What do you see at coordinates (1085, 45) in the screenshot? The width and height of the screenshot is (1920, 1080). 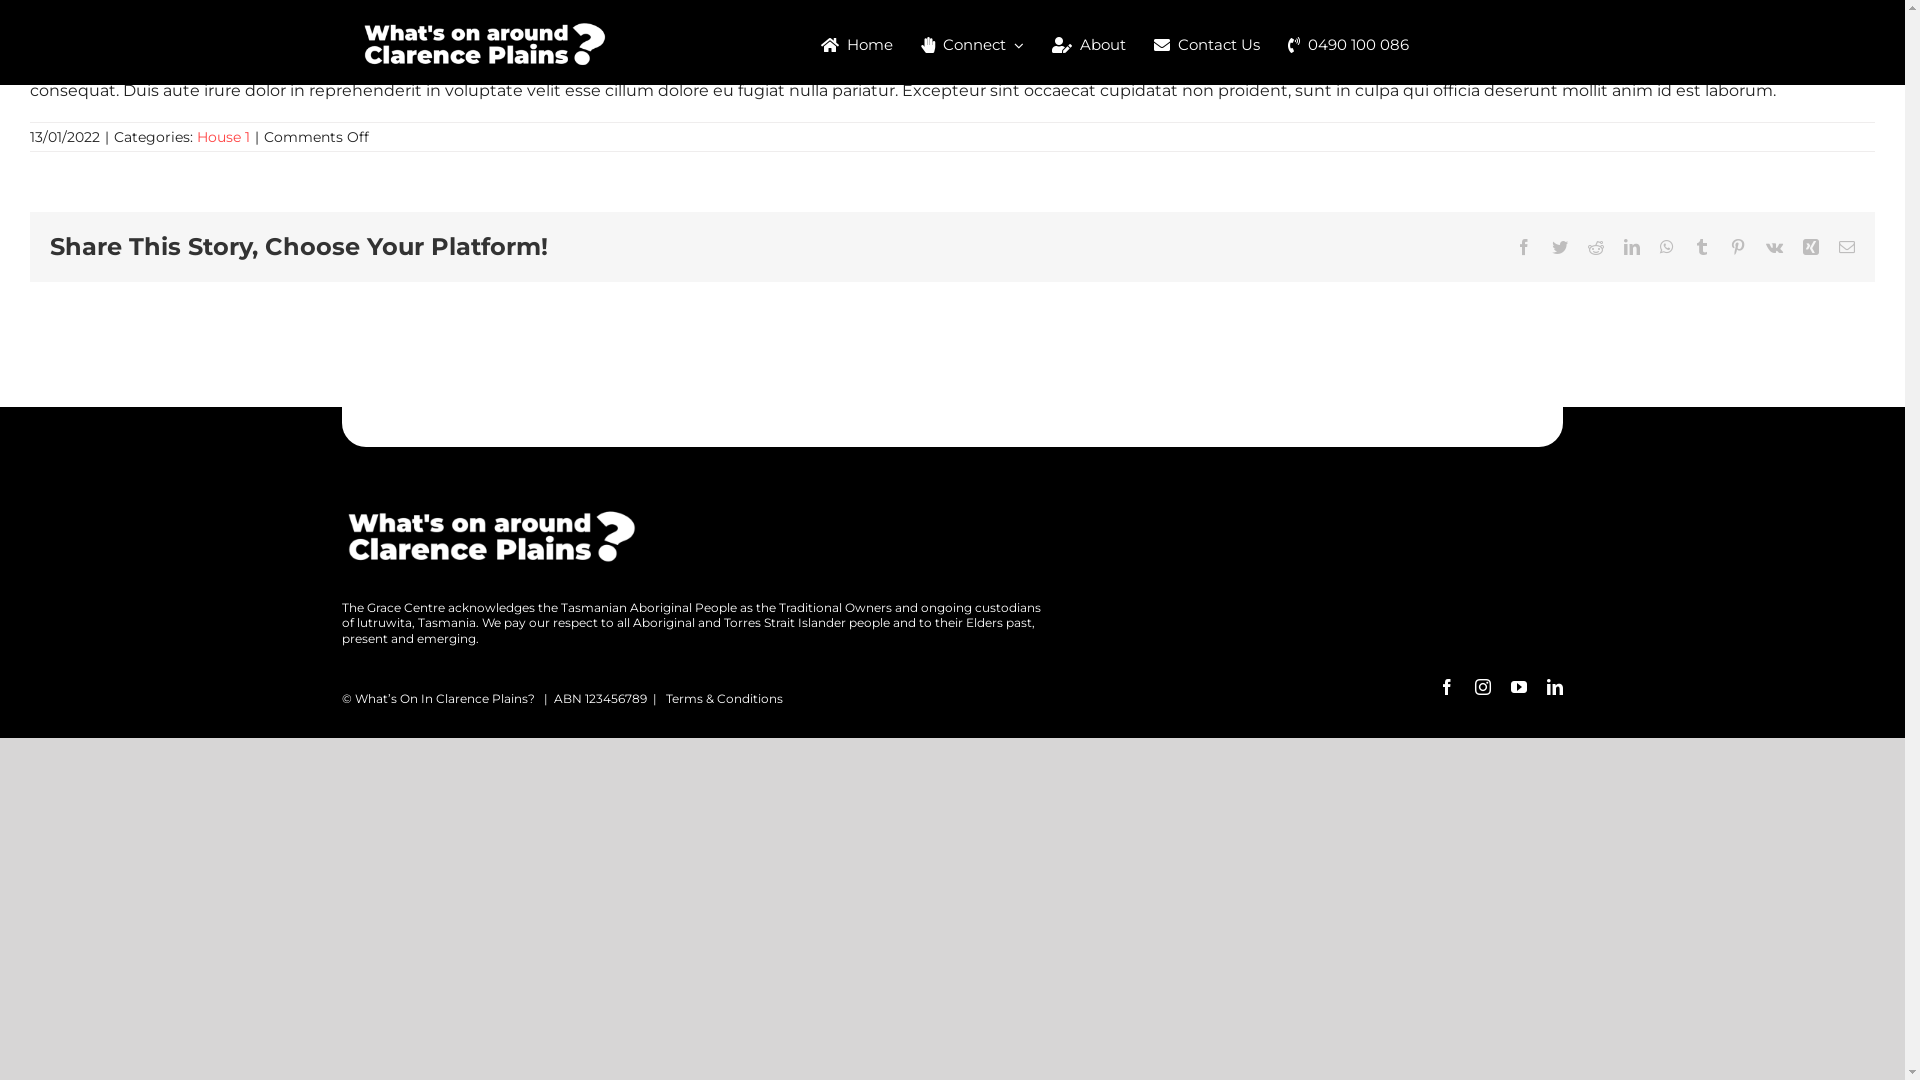 I see `About` at bounding box center [1085, 45].